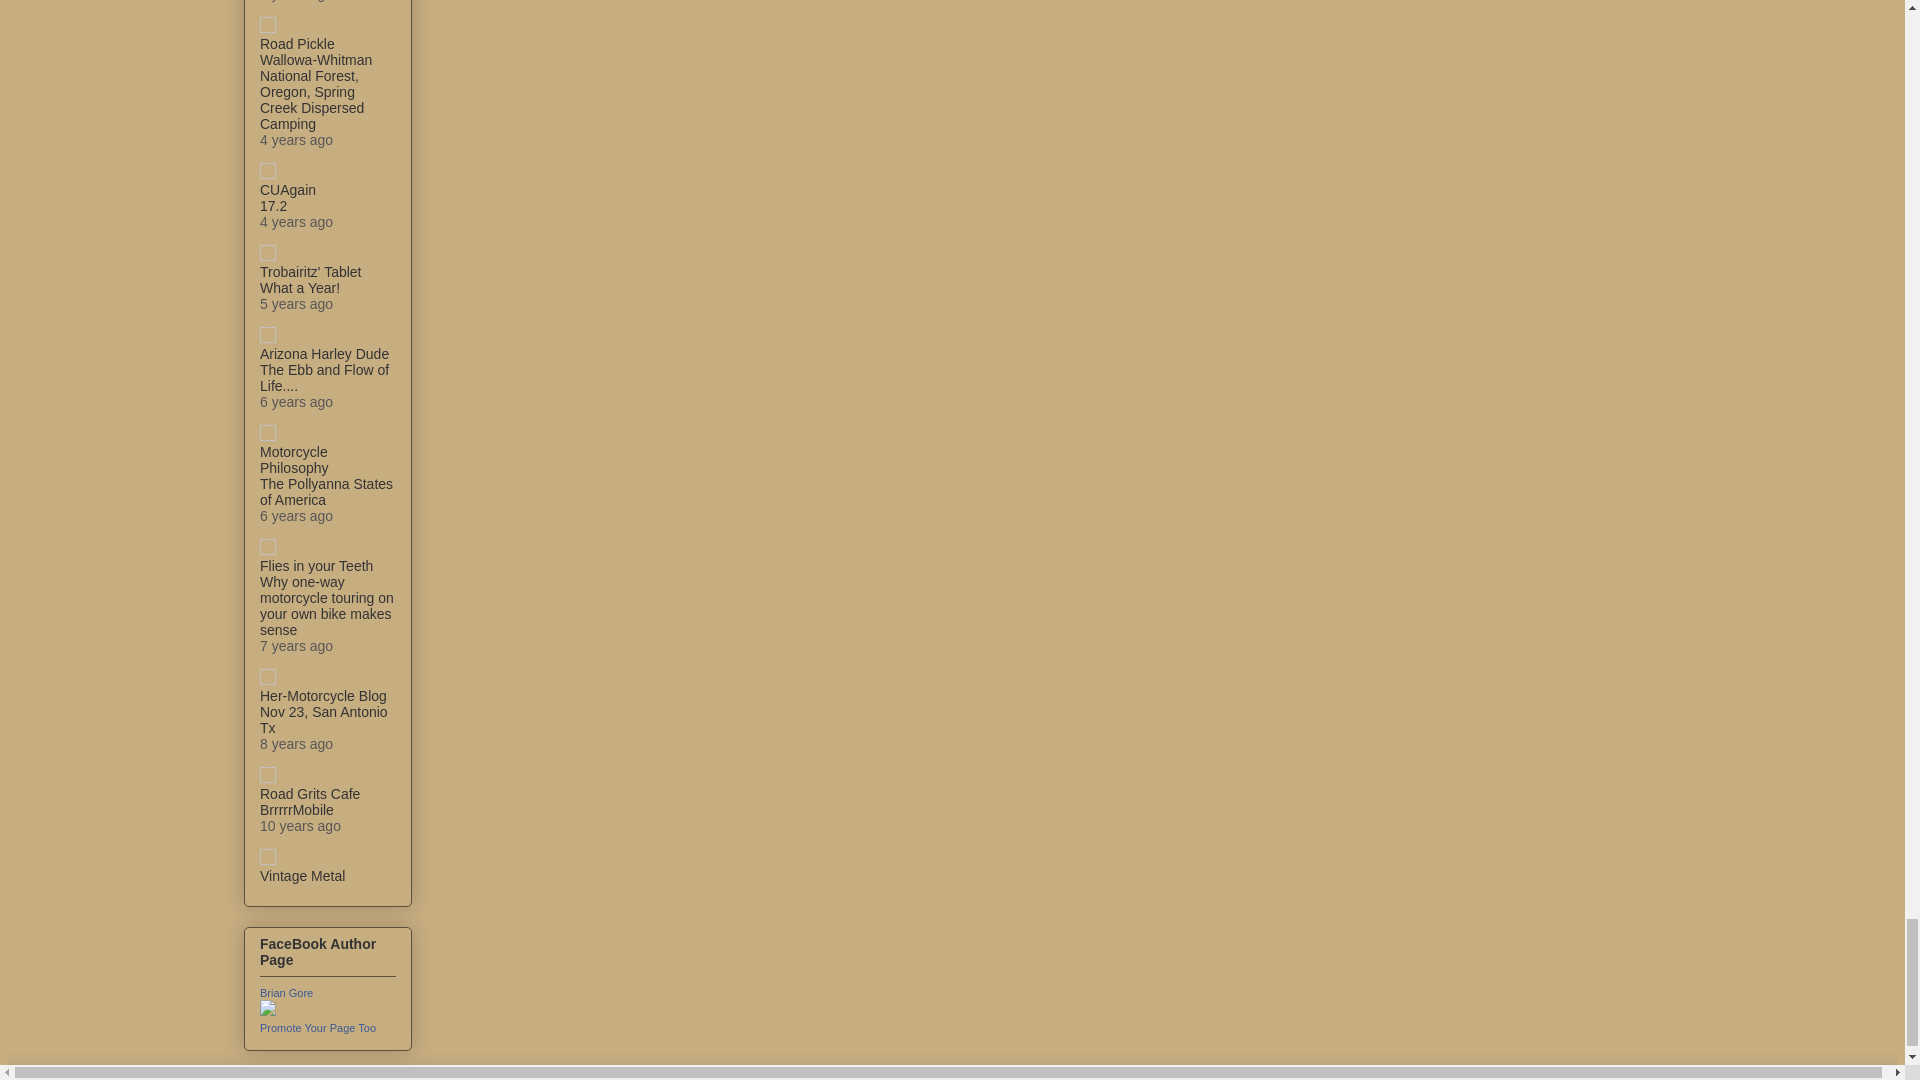 The width and height of the screenshot is (1920, 1080). Describe the element at coordinates (268, 1011) in the screenshot. I see `Brian Gore` at that location.